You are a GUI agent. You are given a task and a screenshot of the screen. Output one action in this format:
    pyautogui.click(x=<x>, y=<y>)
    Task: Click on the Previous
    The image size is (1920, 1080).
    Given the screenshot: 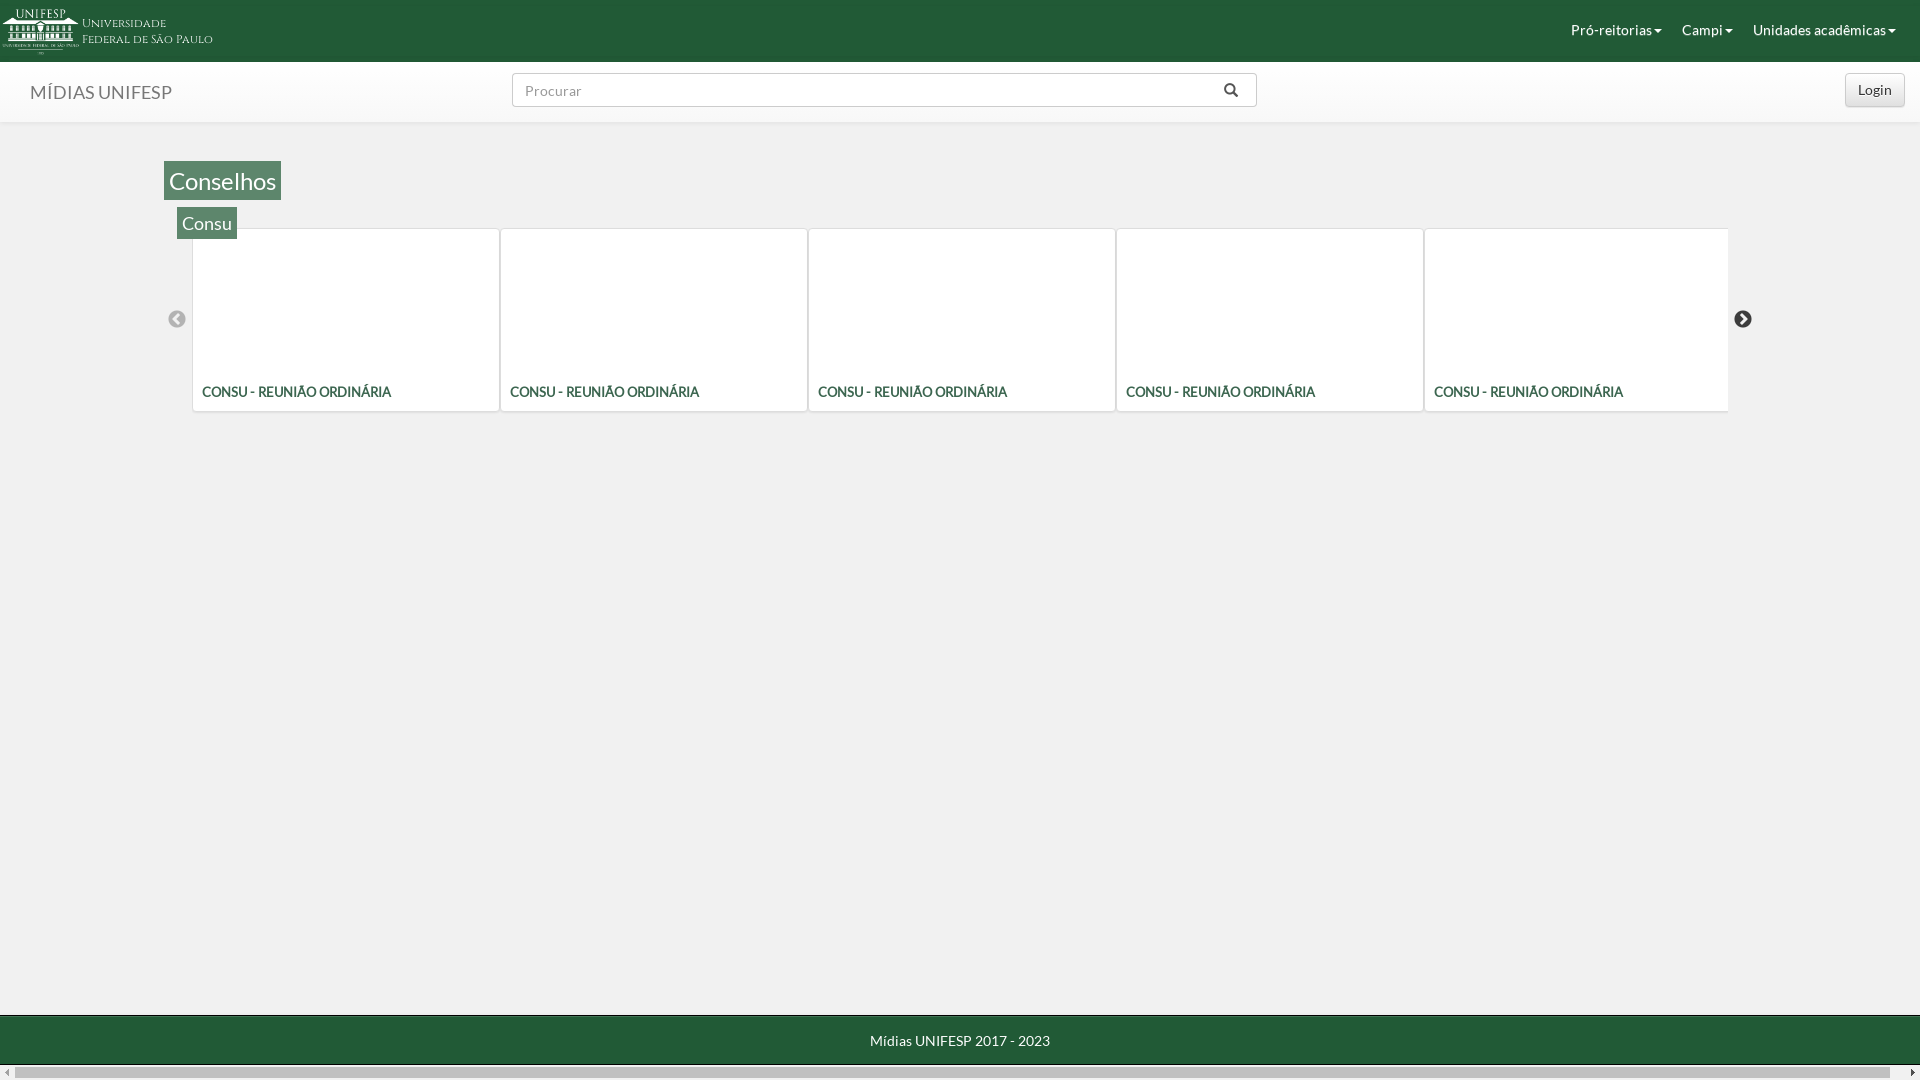 What is the action you would take?
    pyautogui.click(x=177, y=320)
    